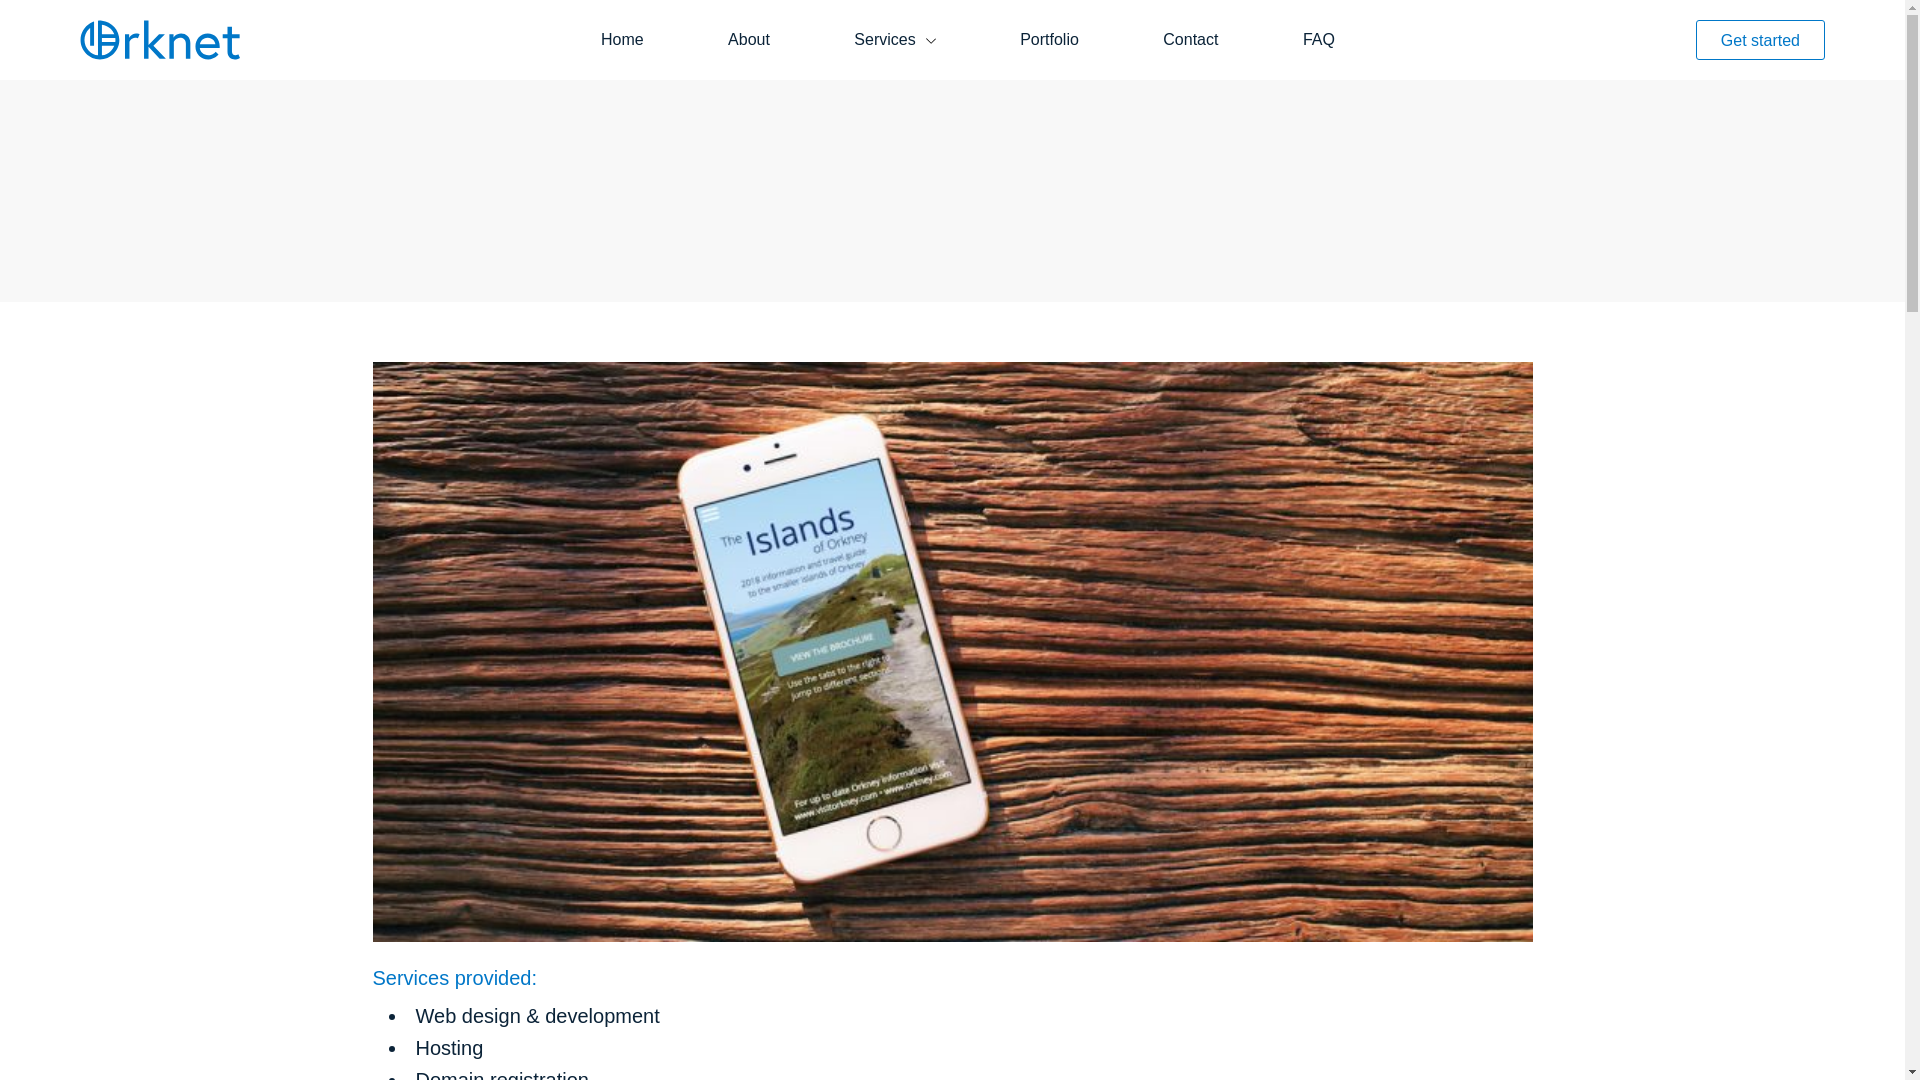  I want to click on About, so click(748, 40).